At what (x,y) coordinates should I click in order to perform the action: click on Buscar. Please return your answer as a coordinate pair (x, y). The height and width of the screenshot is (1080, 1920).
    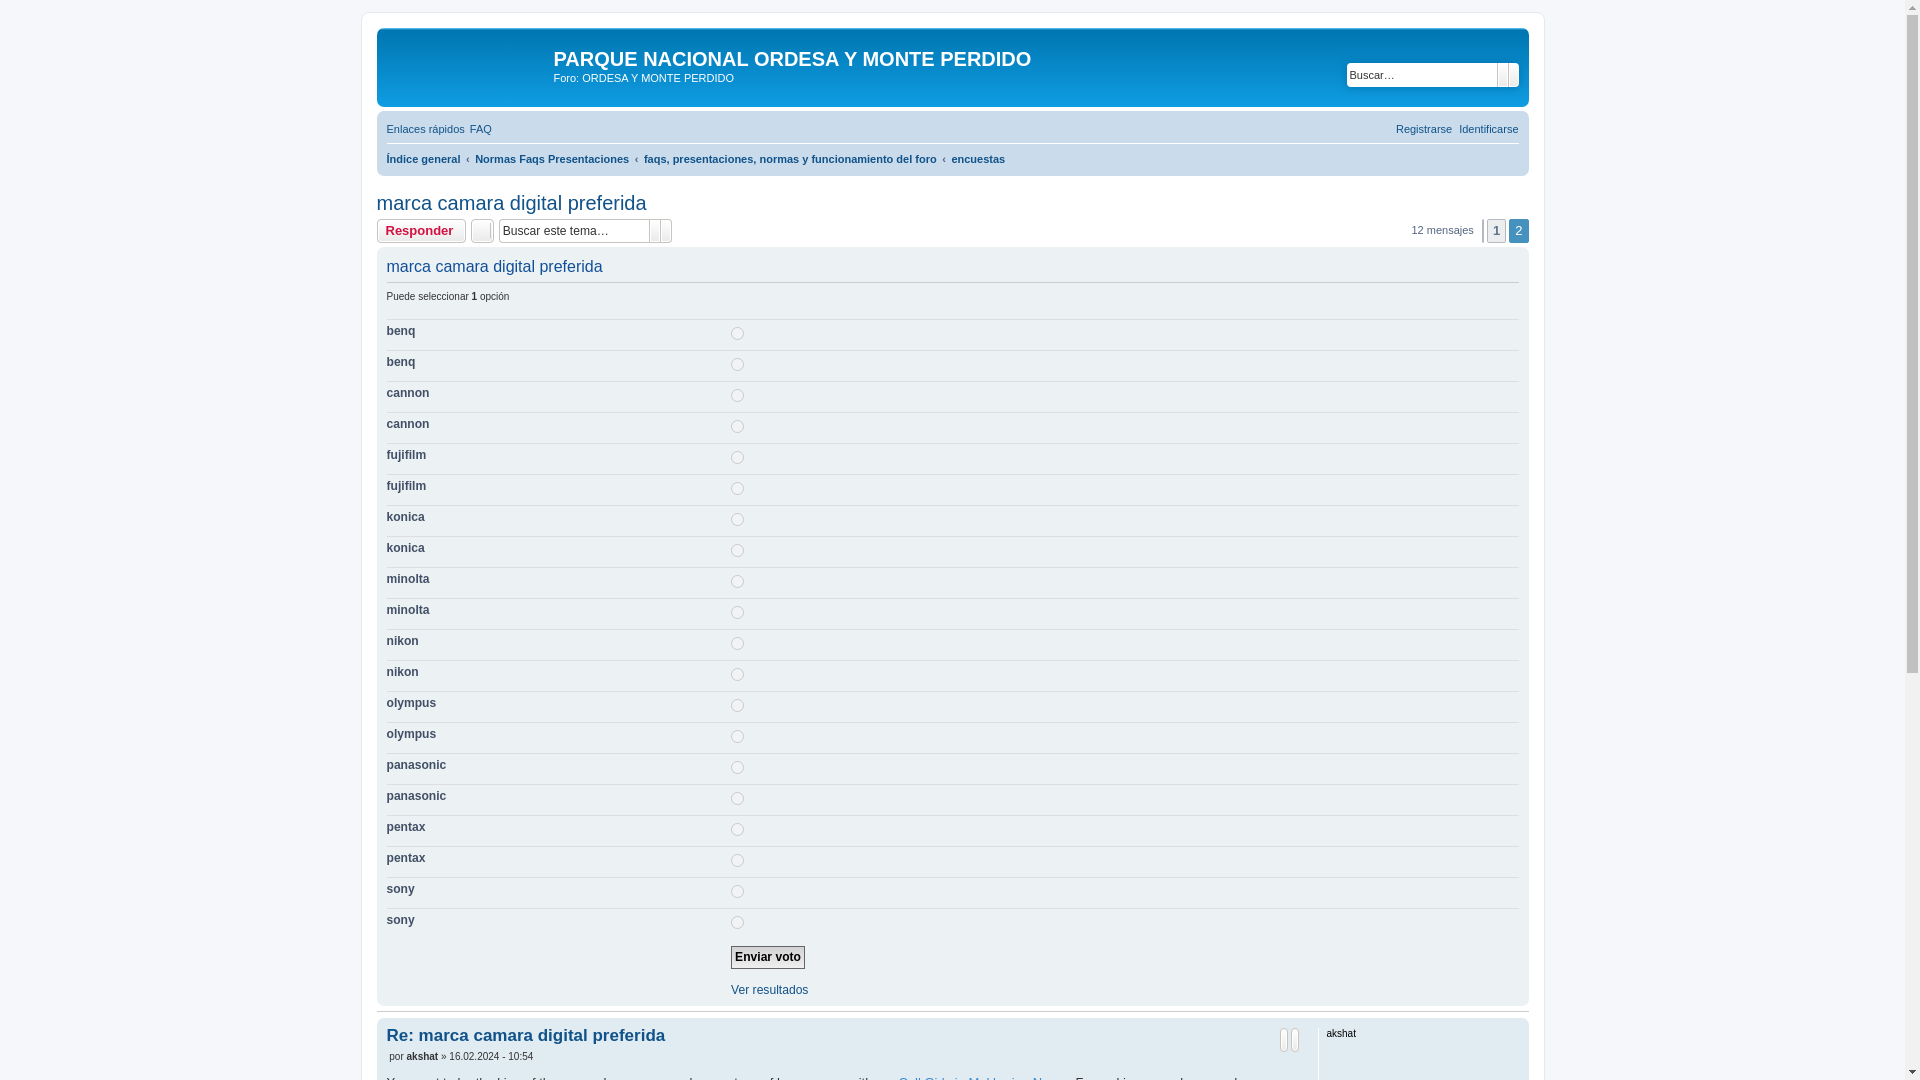
    Looking at the image, I should click on (1501, 74).